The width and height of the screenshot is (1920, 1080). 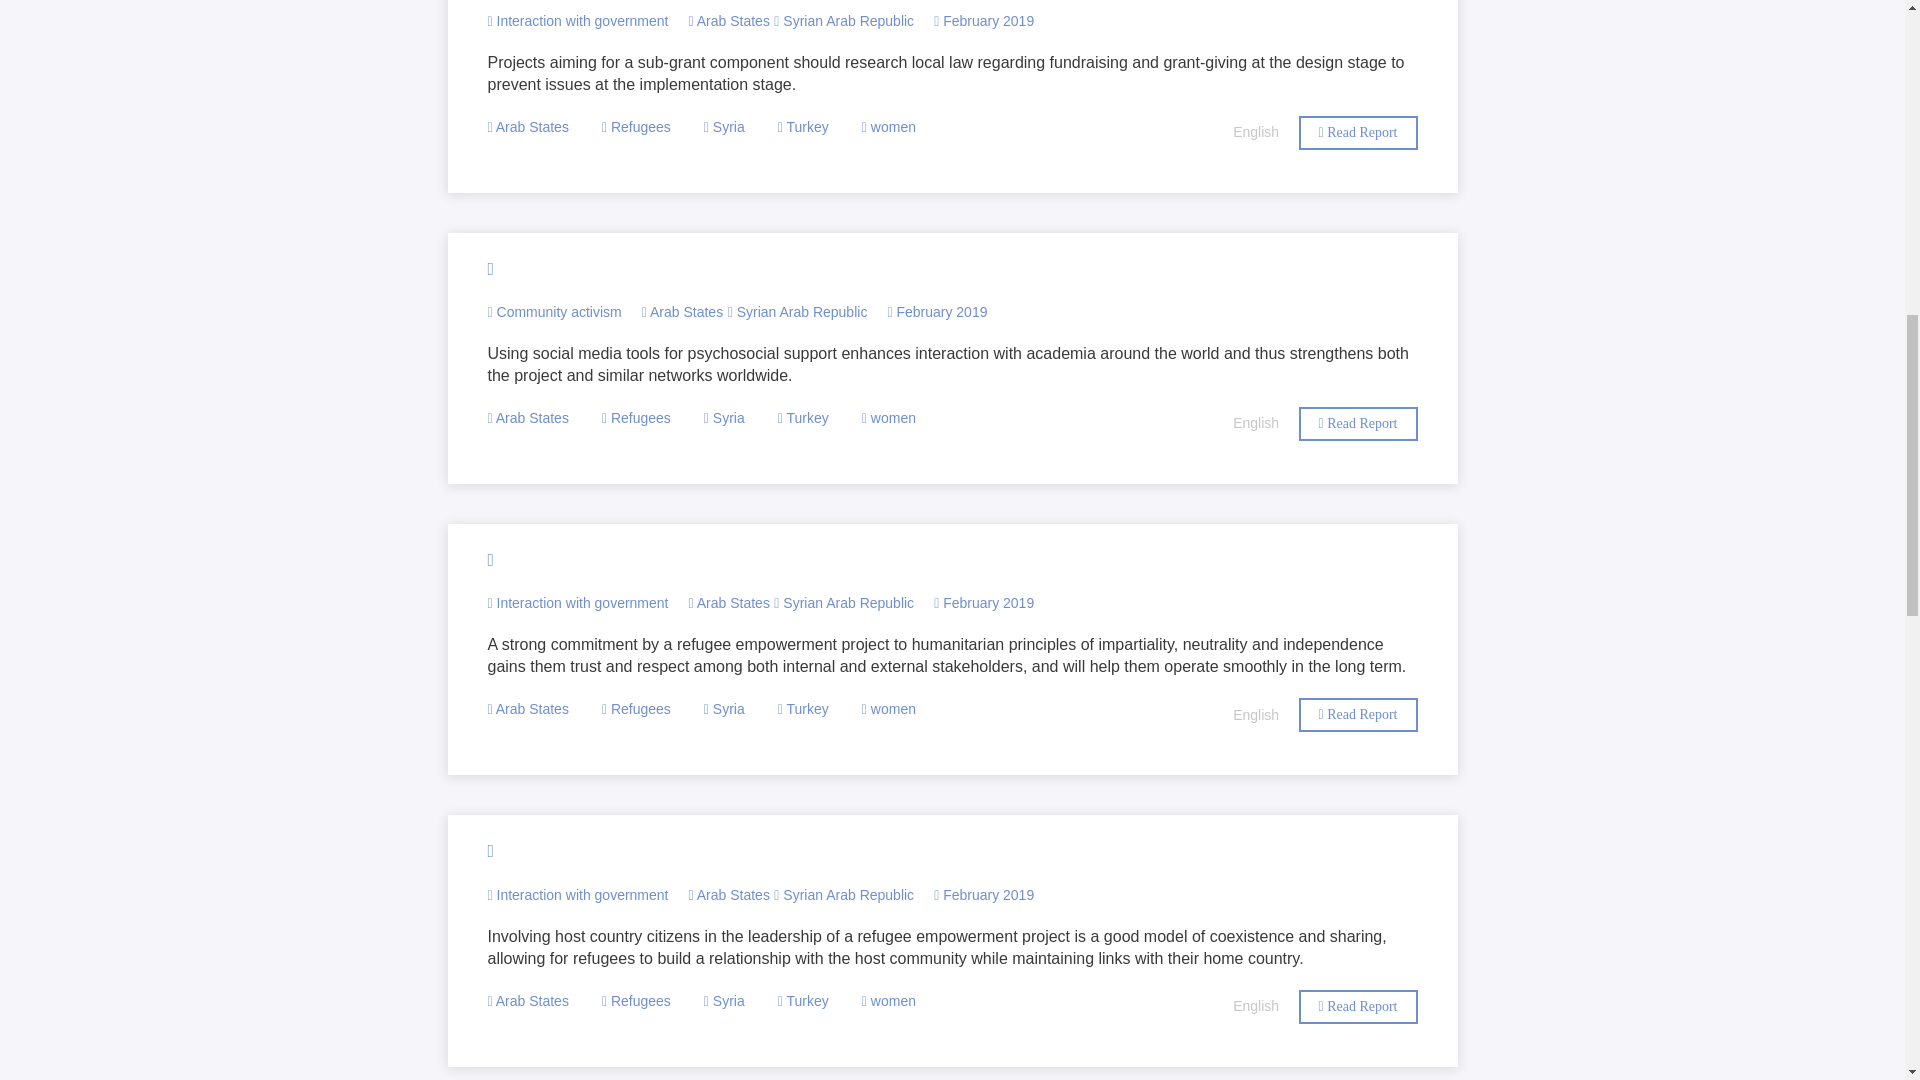 What do you see at coordinates (528, 126) in the screenshot?
I see `Arab States` at bounding box center [528, 126].